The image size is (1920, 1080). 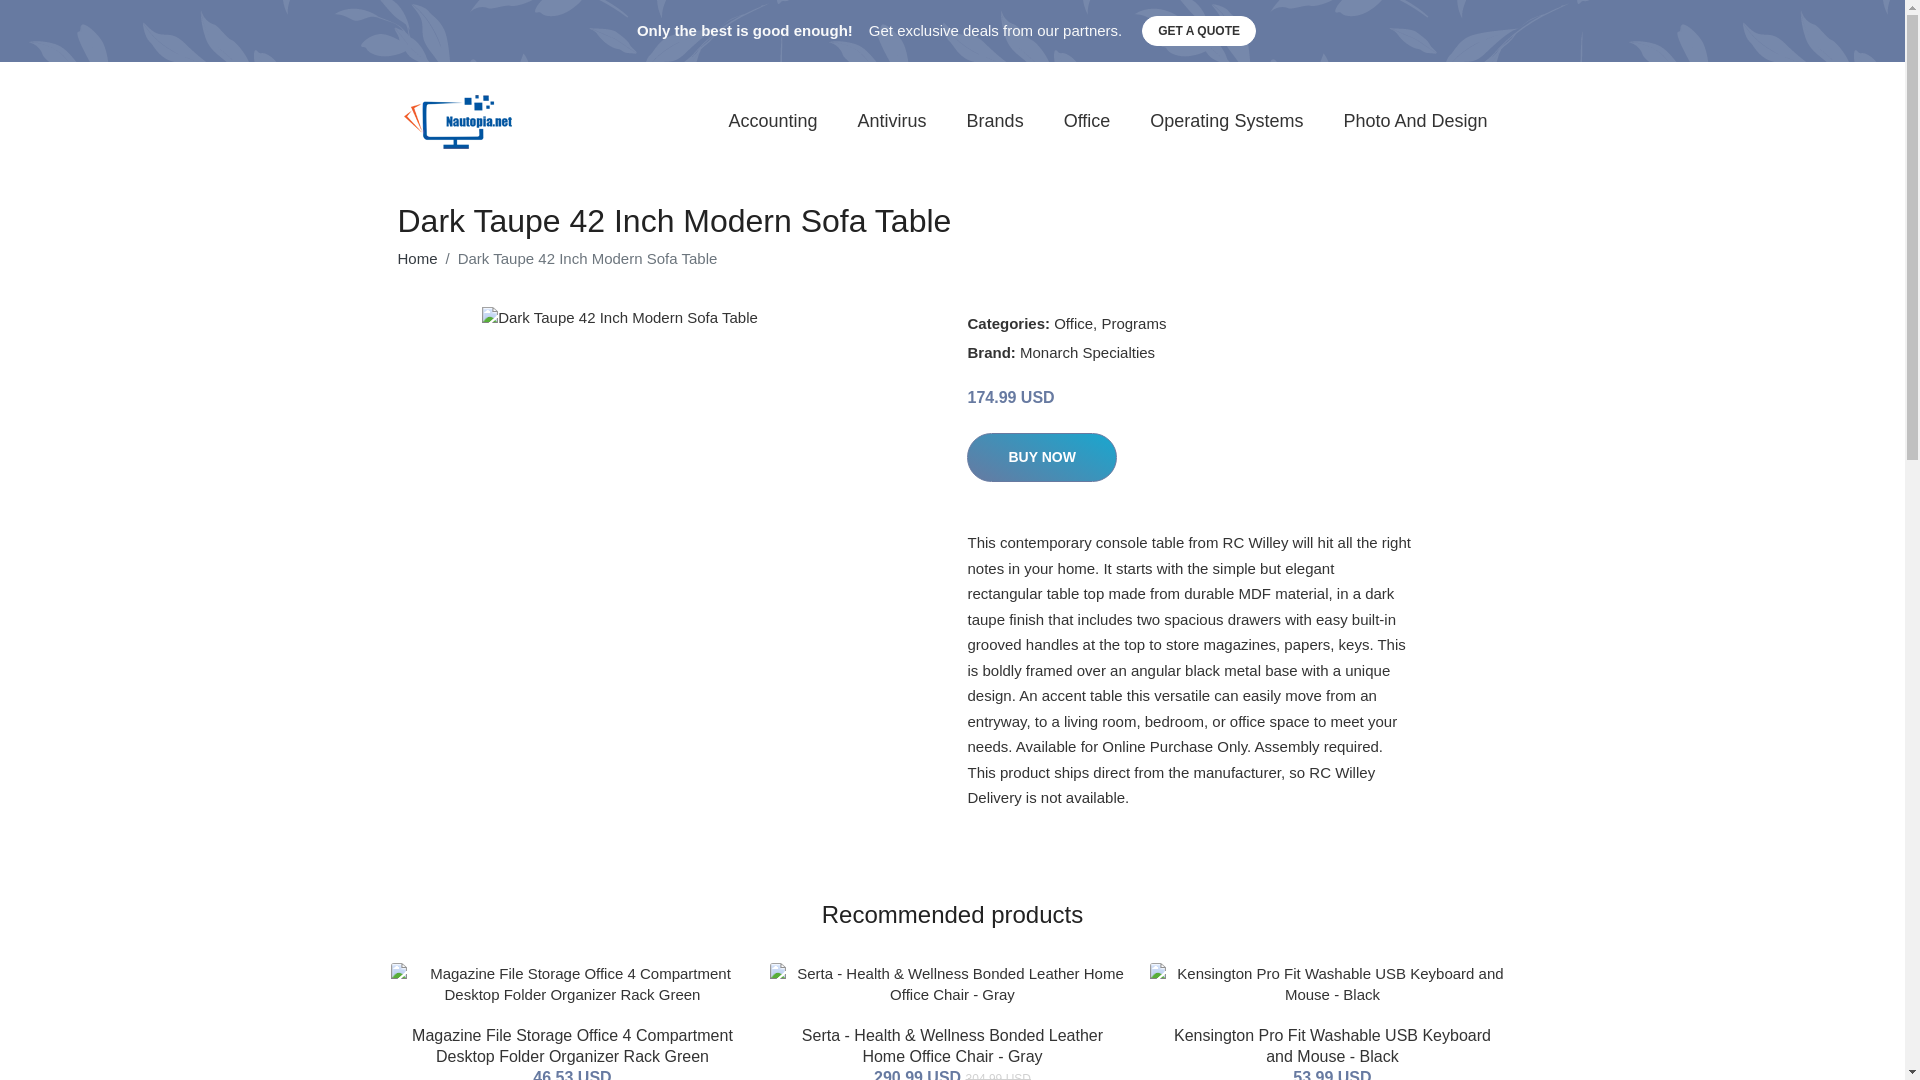 I want to click on Operating Systems, so click(x=1226, y=121).